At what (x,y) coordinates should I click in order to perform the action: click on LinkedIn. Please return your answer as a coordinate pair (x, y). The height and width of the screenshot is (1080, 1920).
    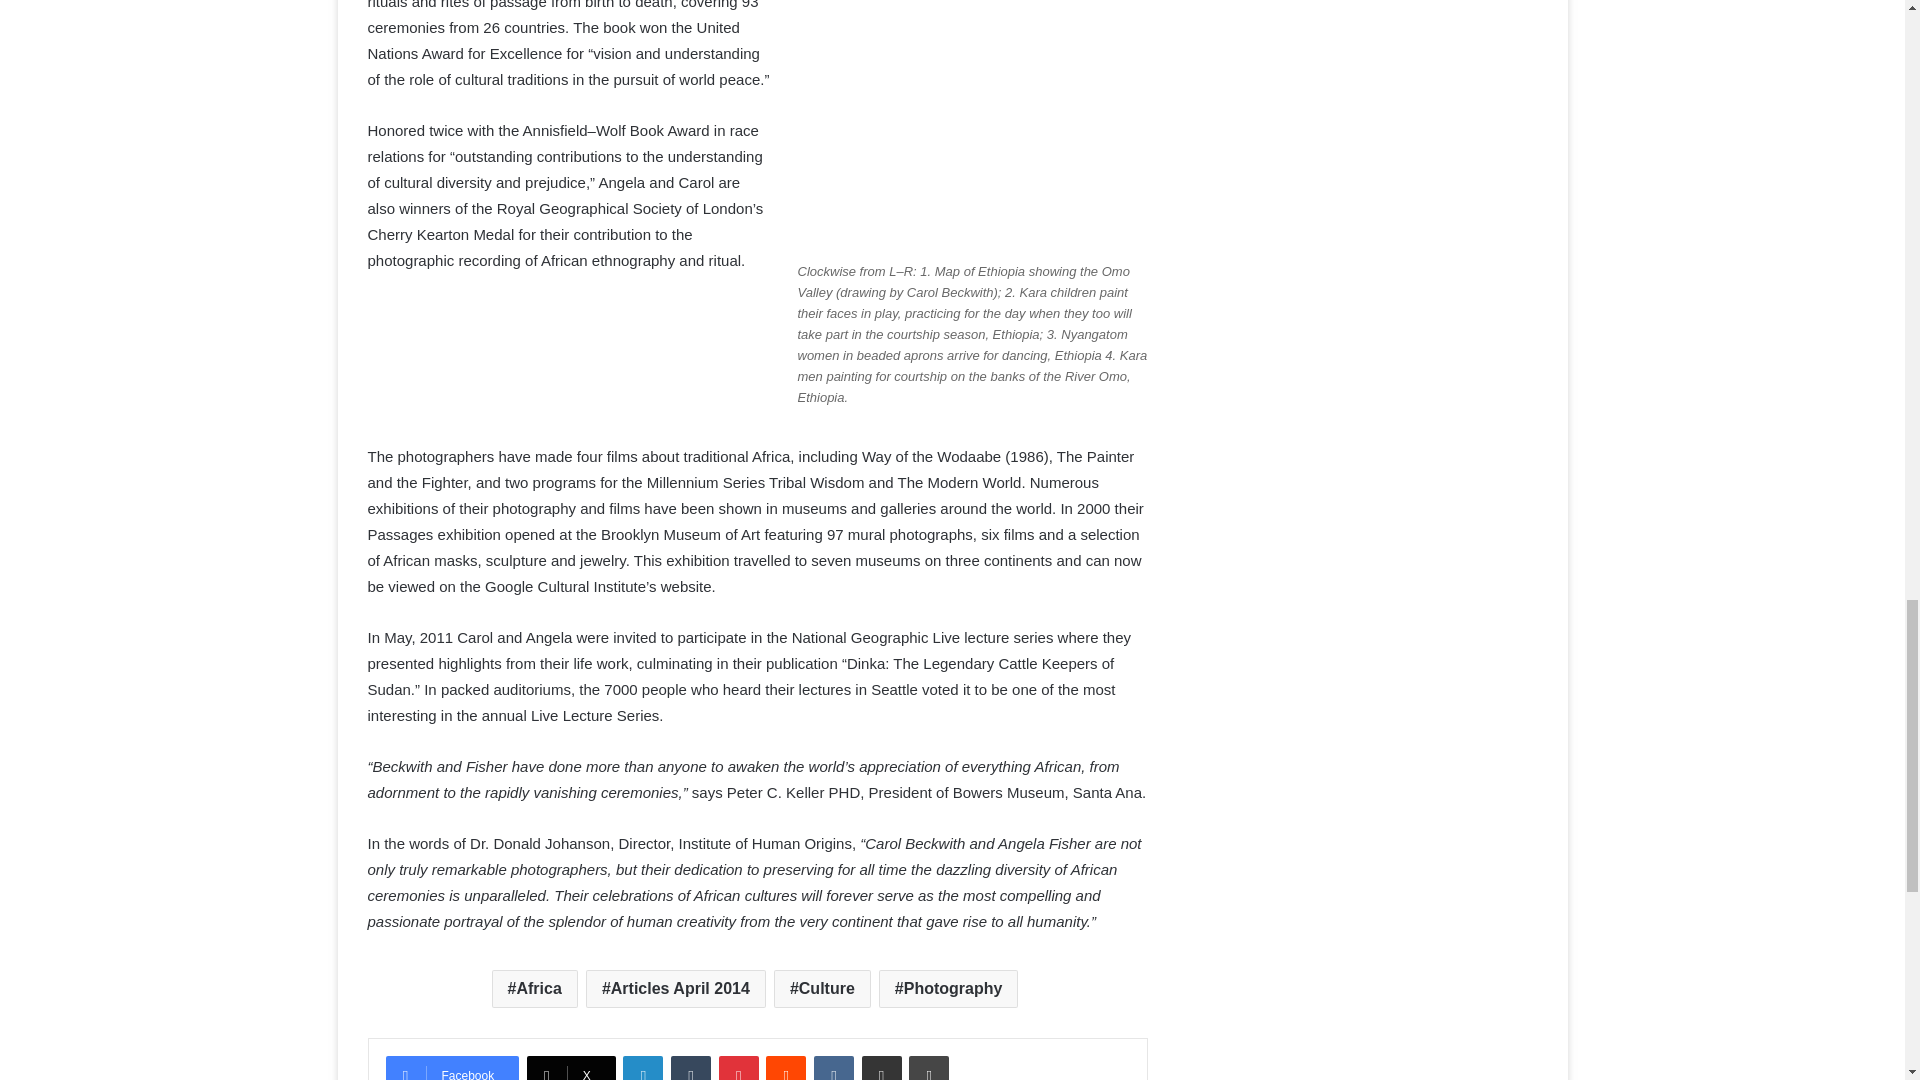
    Looking at the image, I should click on (642, 1068).